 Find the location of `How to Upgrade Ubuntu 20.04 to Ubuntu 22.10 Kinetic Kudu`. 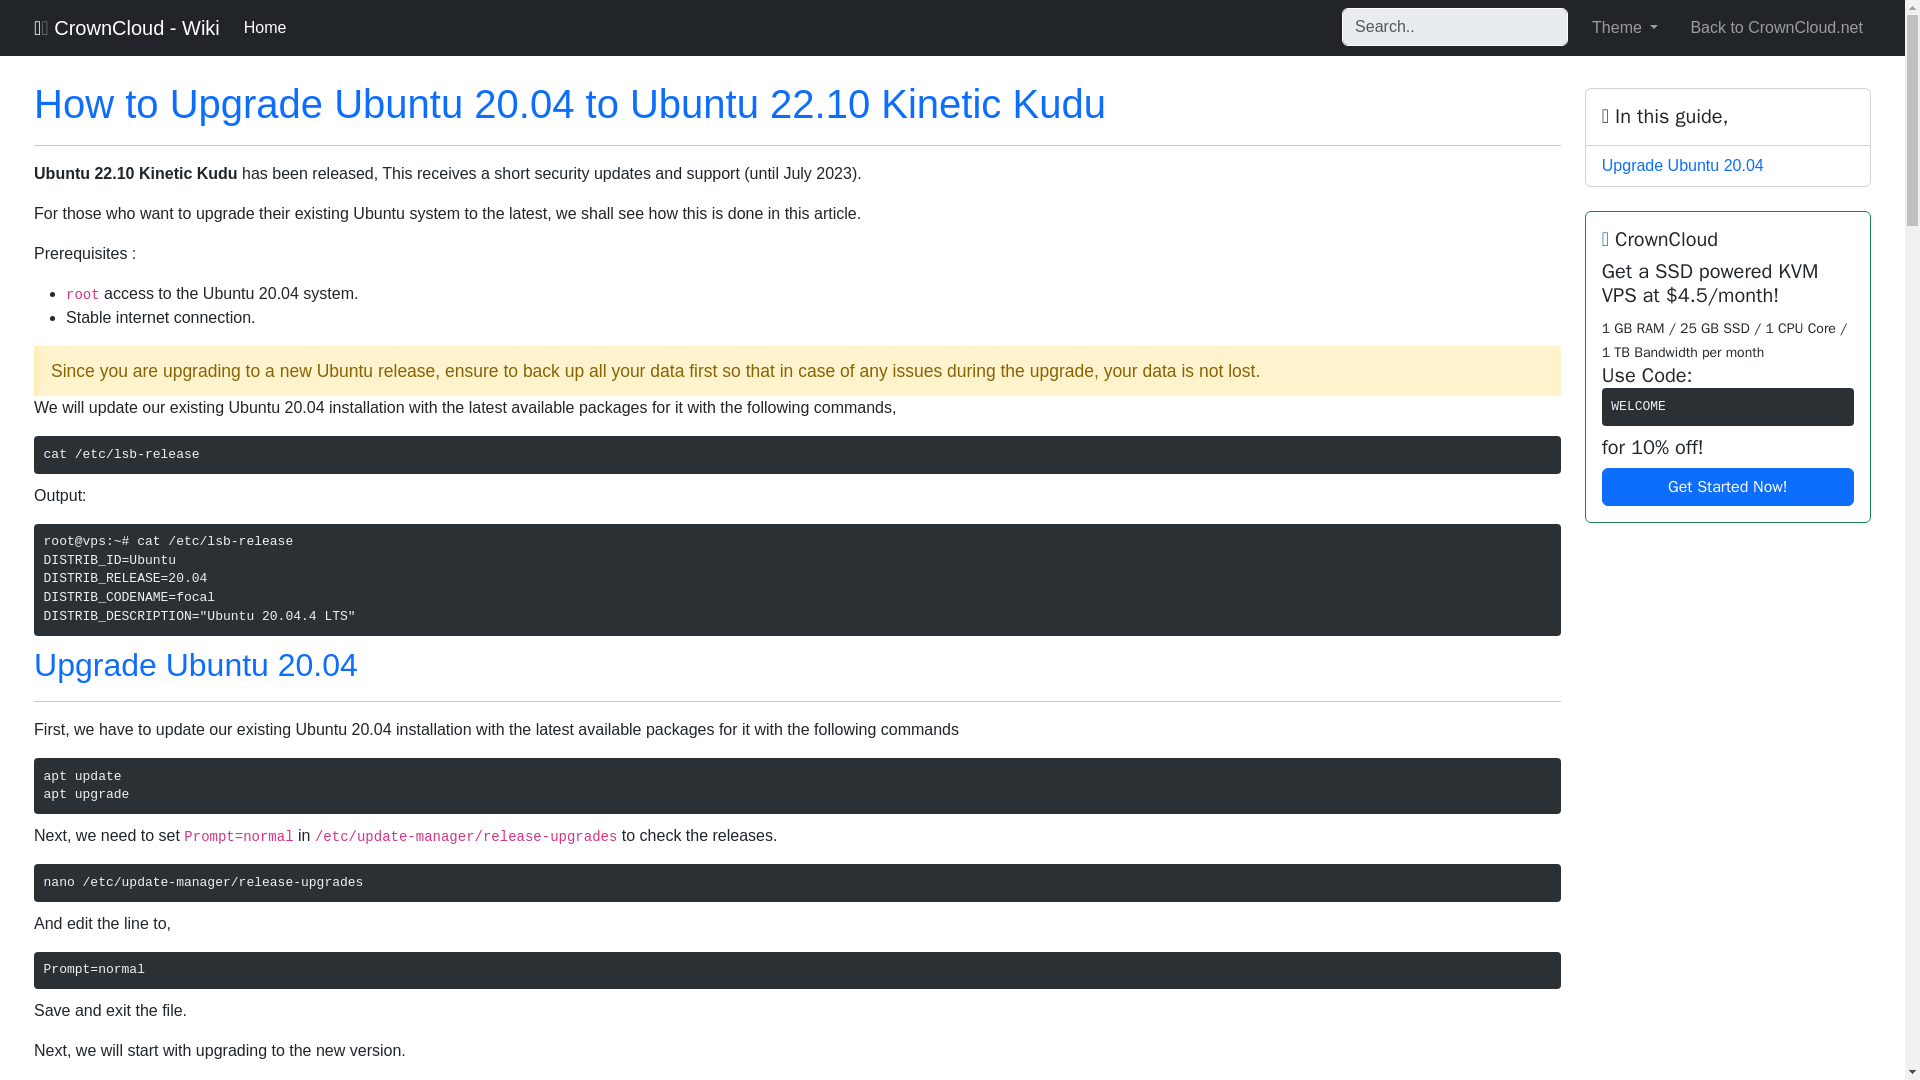

How to Upgrade Ubuntu 20.04 to Ubuntu 22.10 Kinetic Kudu is located at coordinates (570, 104).